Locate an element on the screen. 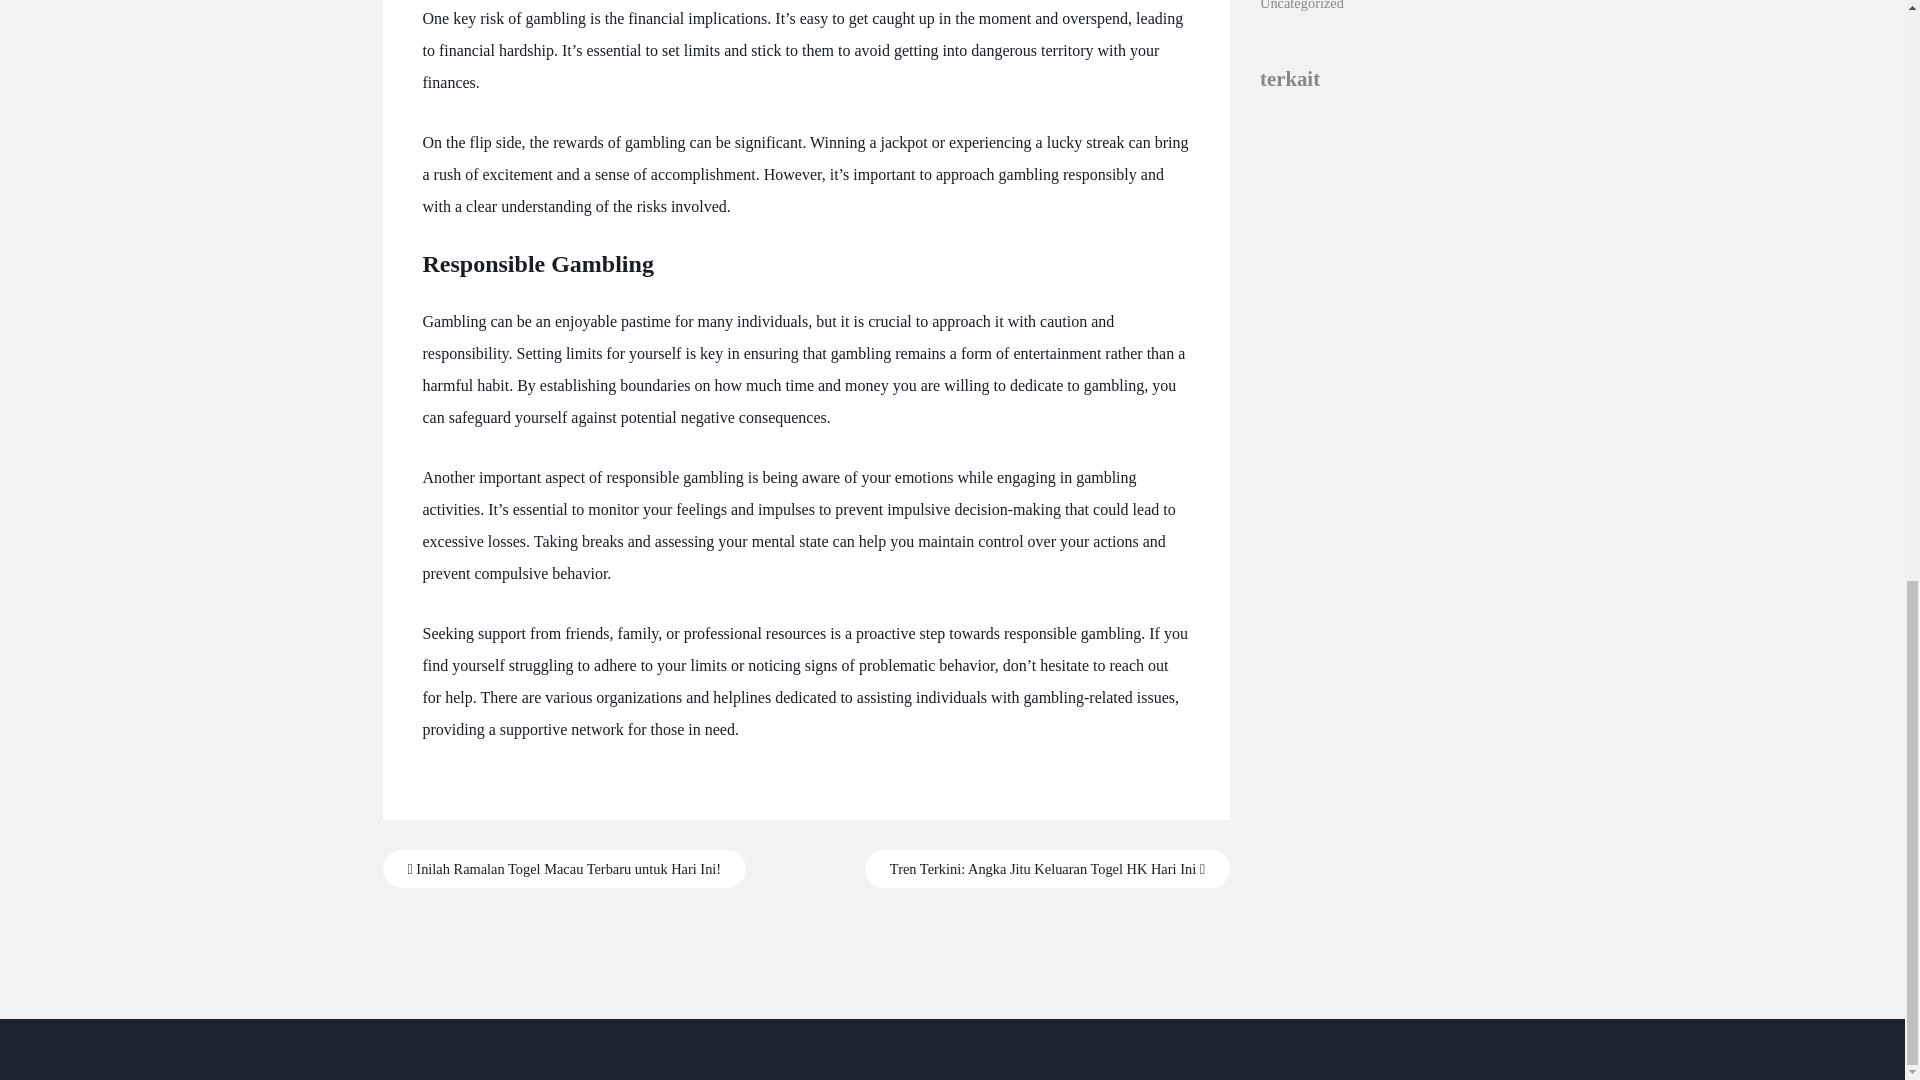 The height and width of the screenshot is (1080, 1920). Inilah Ramalan Togel Macau Terbaru untuk Hari Ini! is located at coordinates (564, 868).